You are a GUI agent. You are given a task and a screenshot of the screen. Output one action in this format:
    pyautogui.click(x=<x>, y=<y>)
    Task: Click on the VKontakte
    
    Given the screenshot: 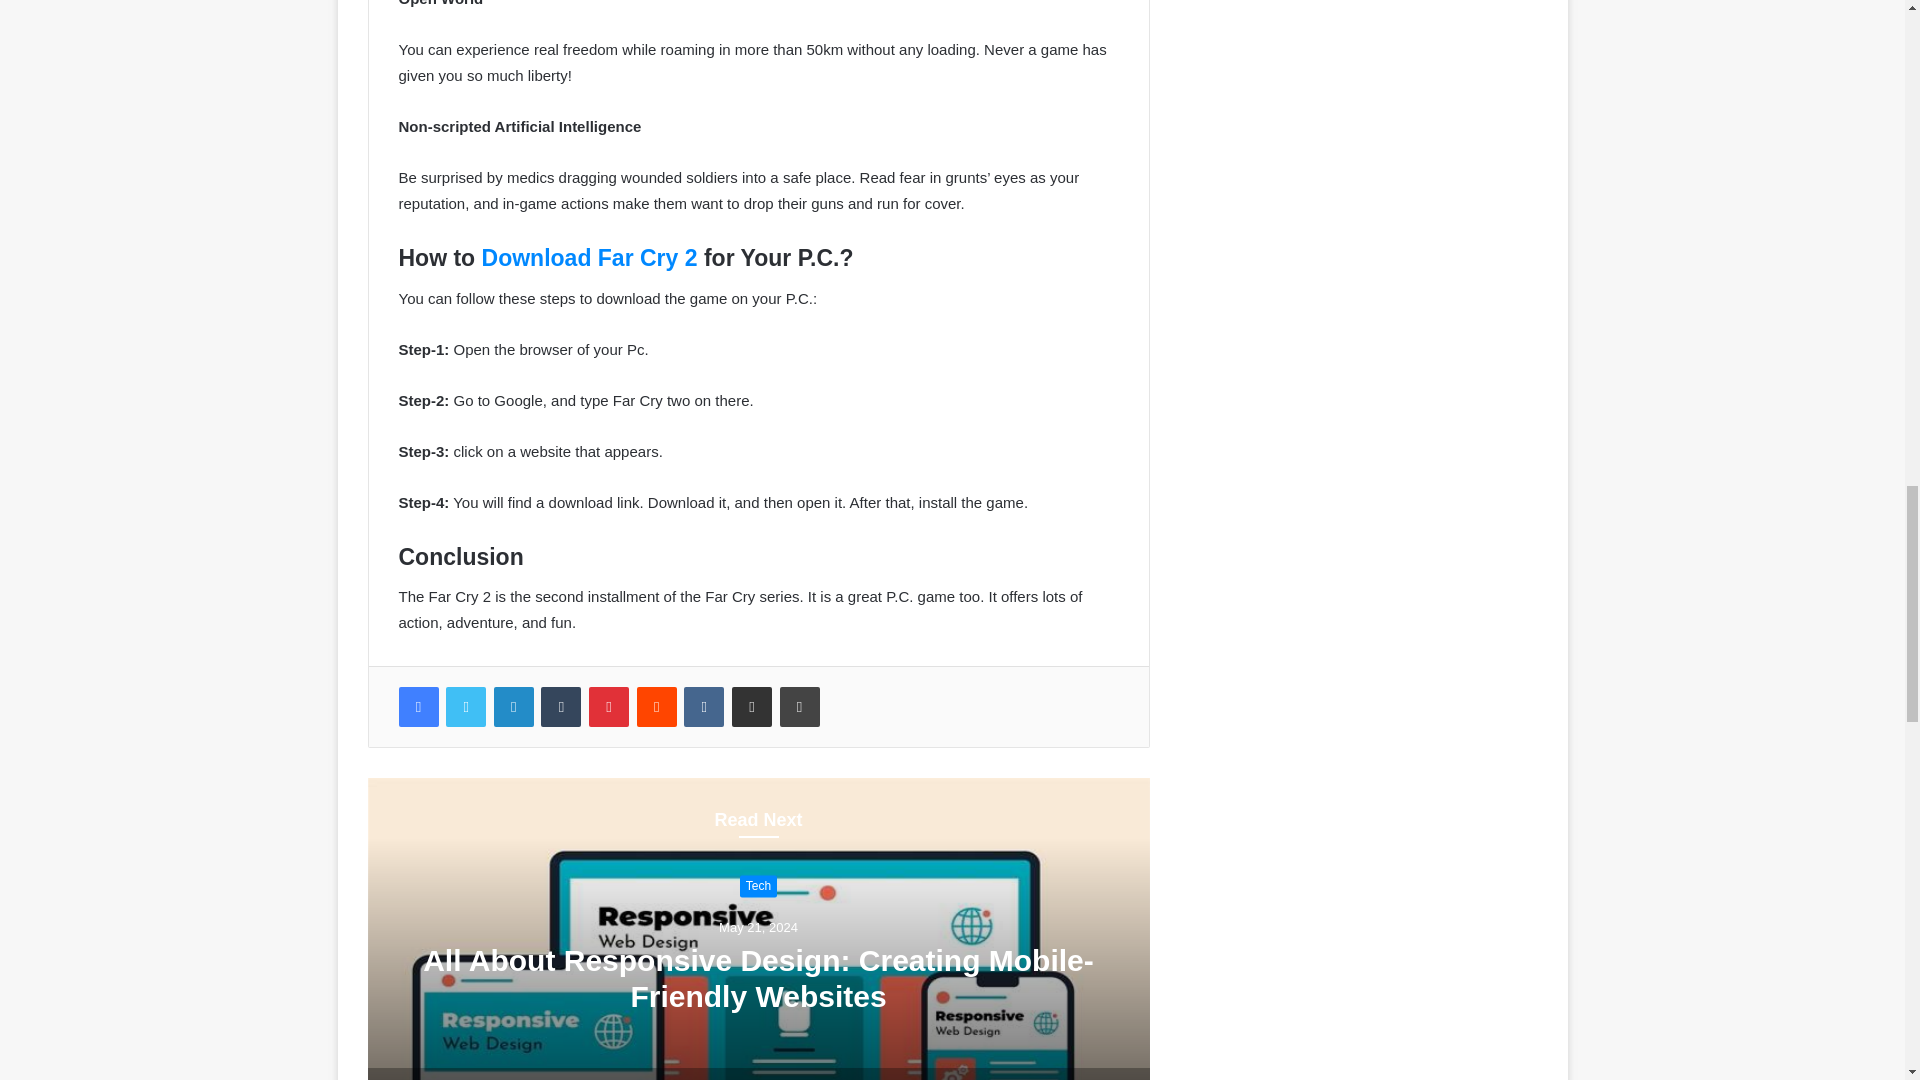 What is the action you would take?
    pyautogui.click(x=703, y=706)
    